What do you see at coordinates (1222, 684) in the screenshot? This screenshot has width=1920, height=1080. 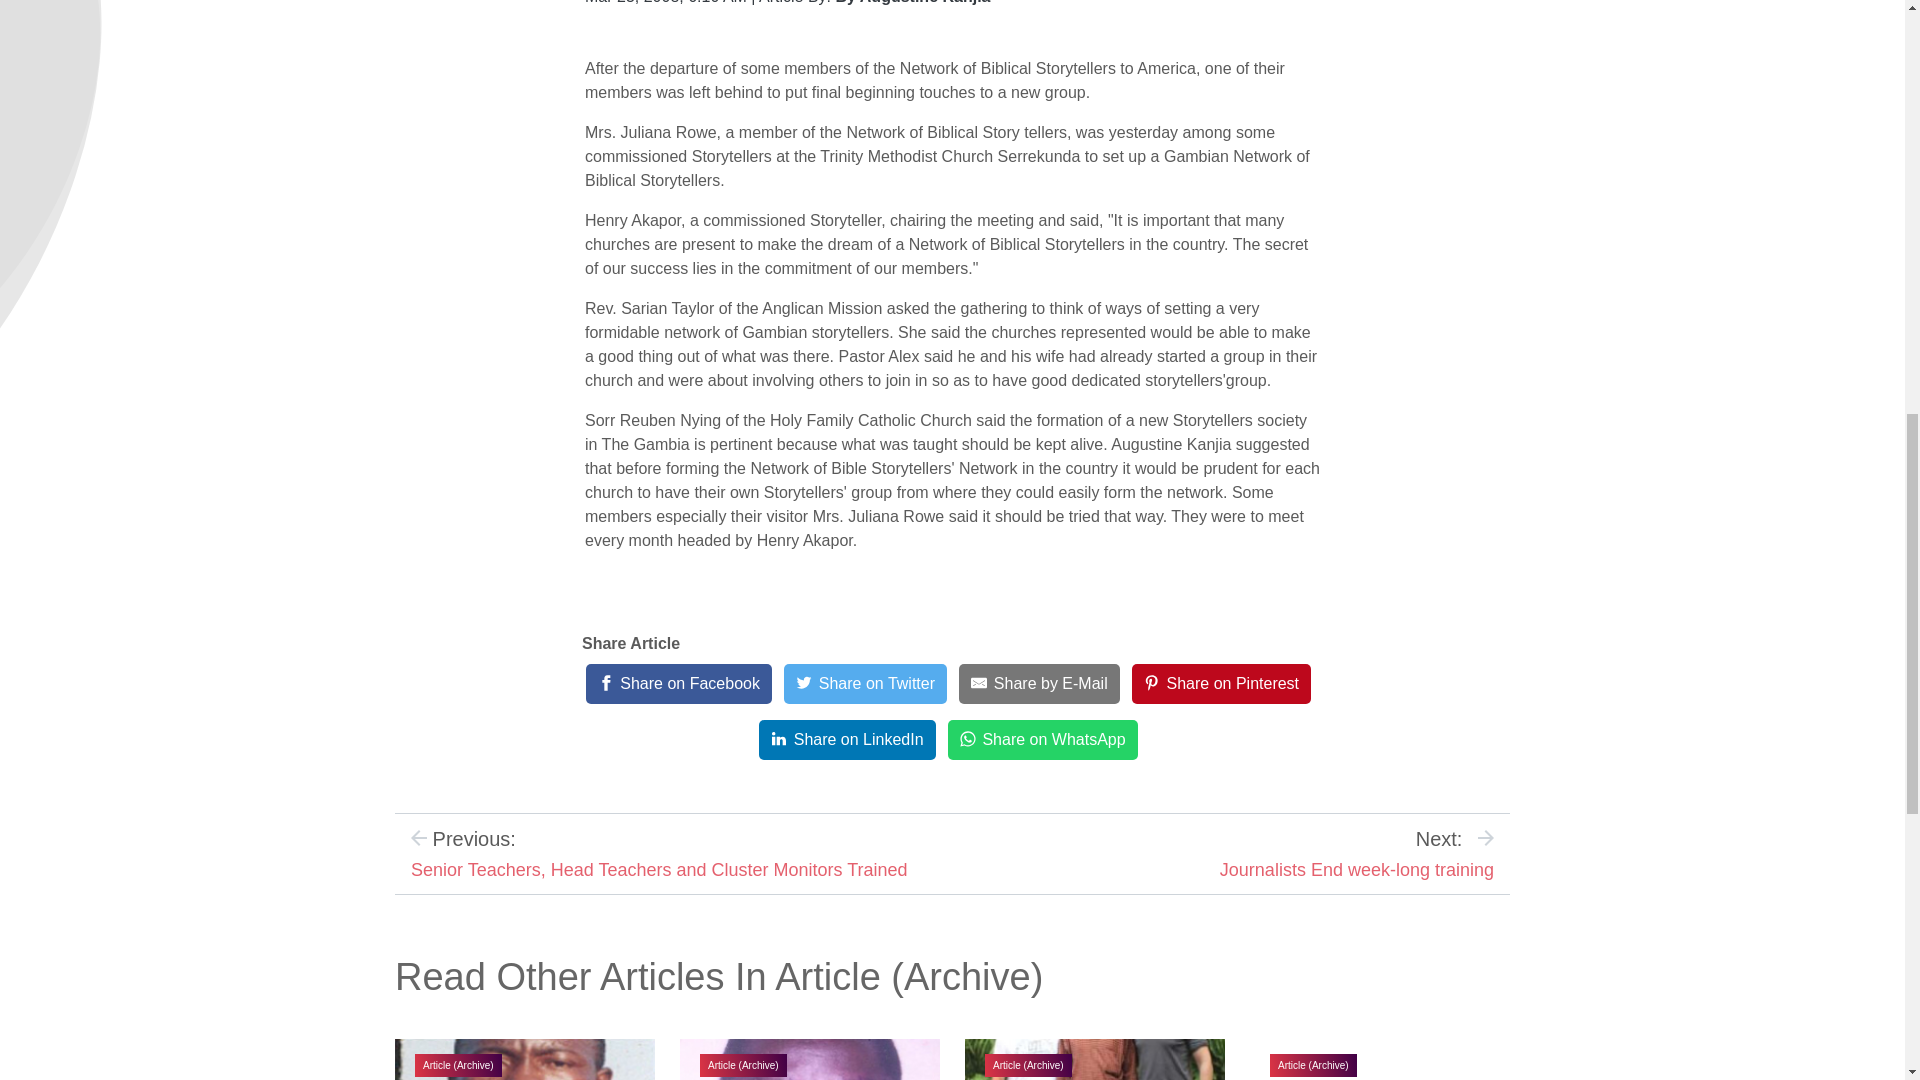 I see `Share on Pinterest` at bounding box center [1222, 684].